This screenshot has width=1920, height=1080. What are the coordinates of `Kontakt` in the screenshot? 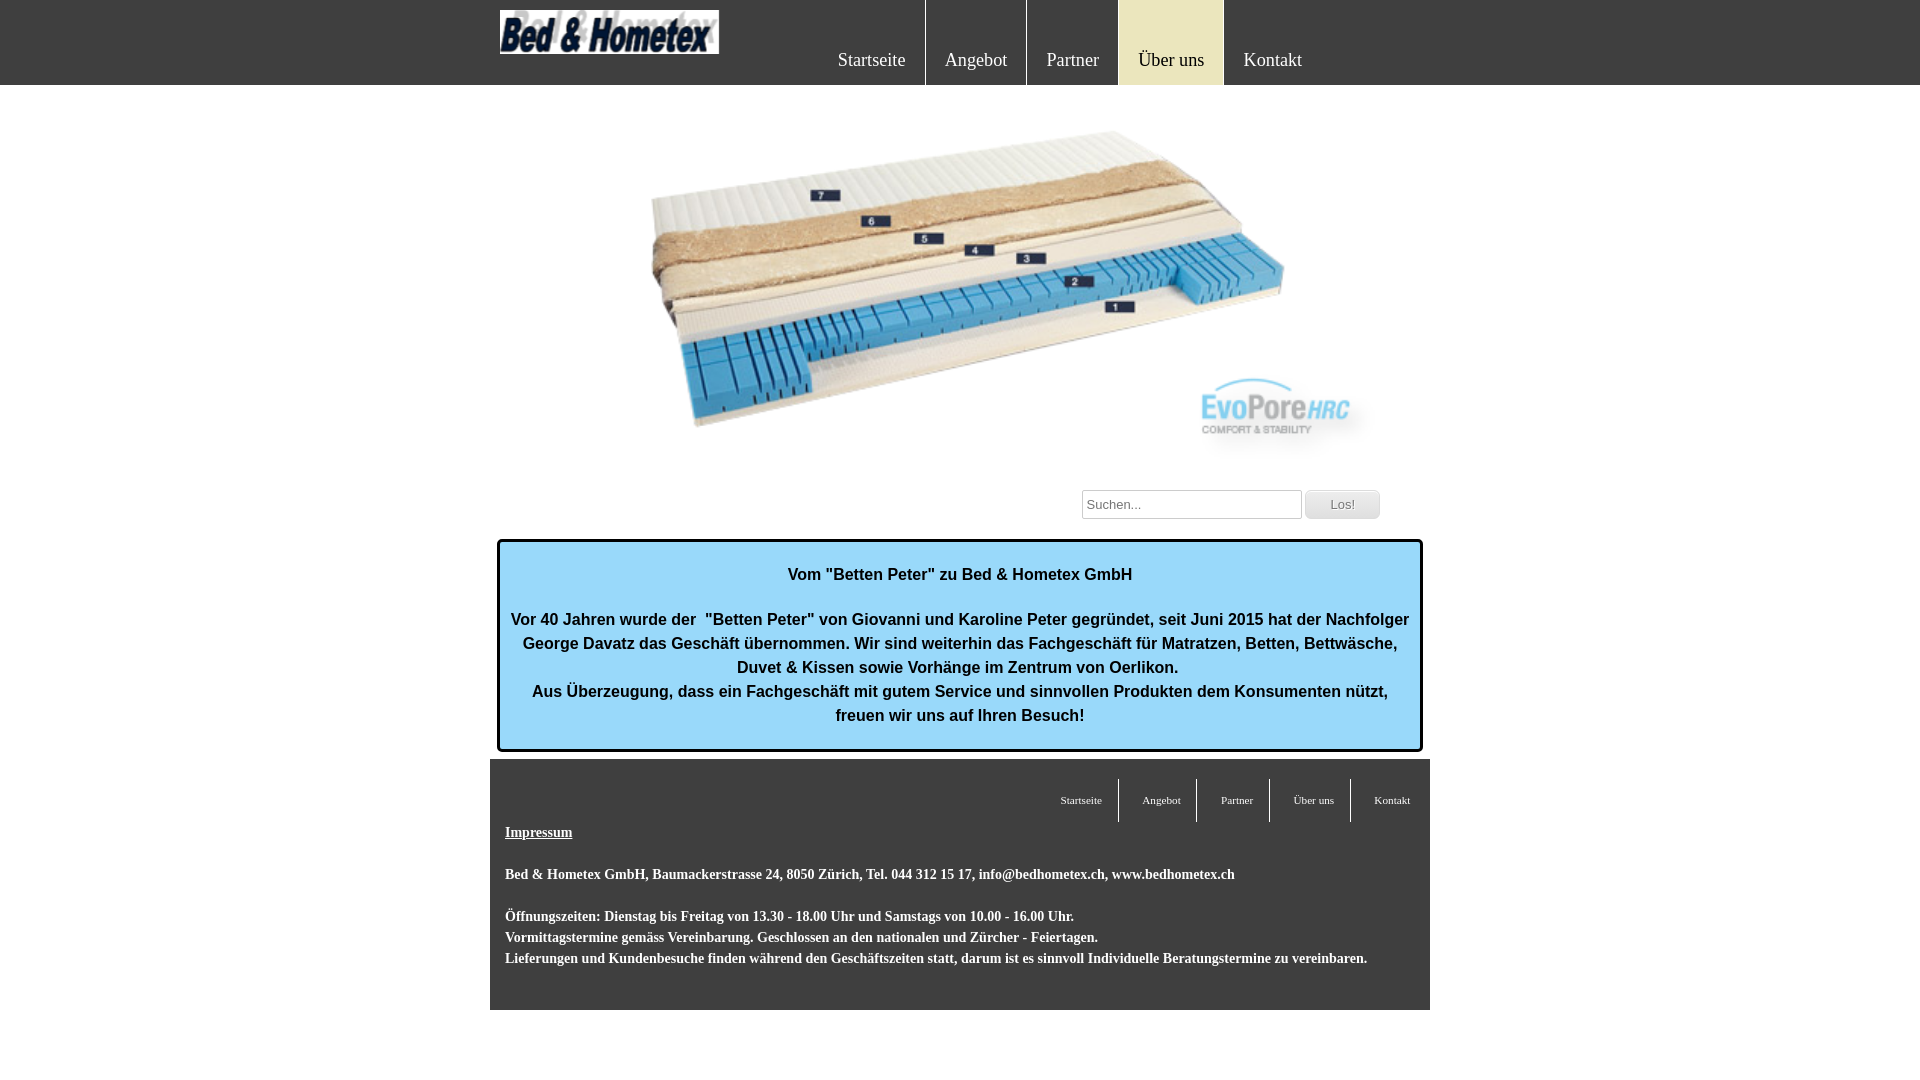 It's located at (1274, 58).